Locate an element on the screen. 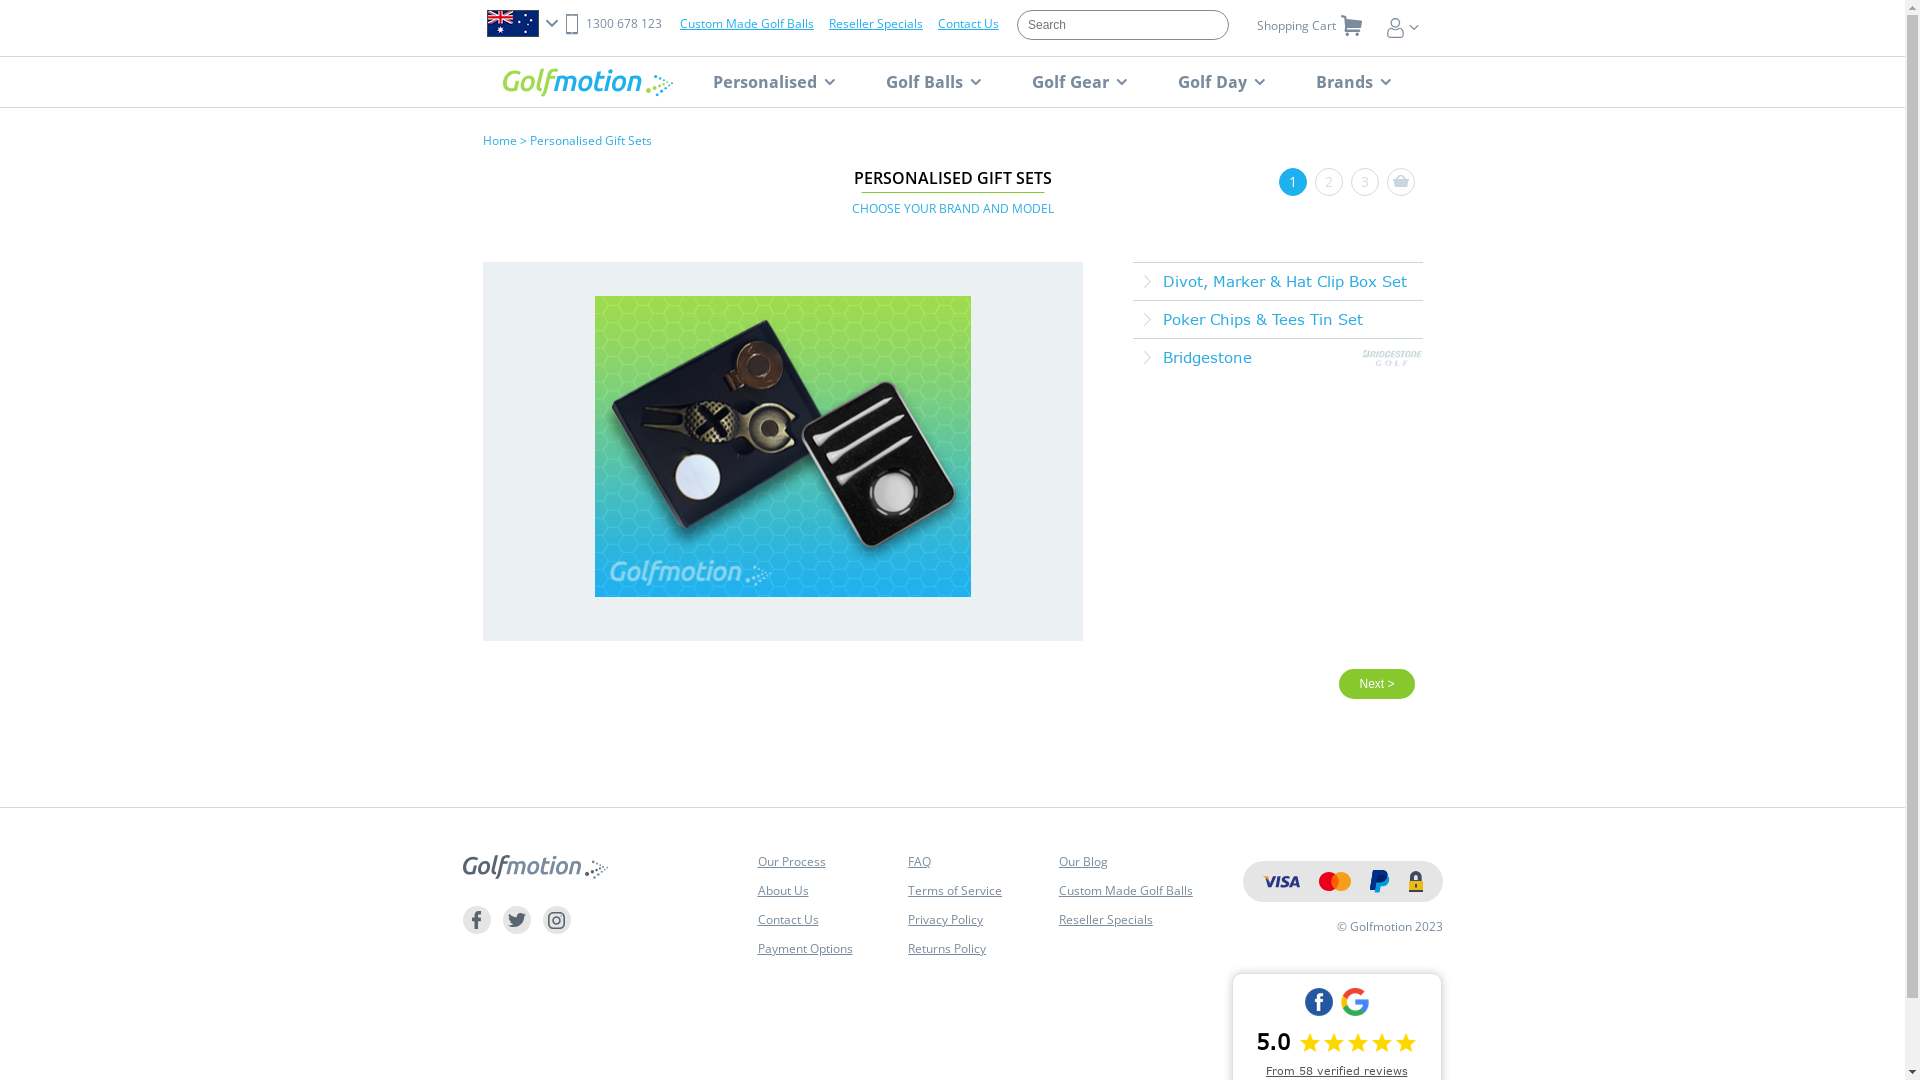  Contact Us is located at coordinates (968, 24).